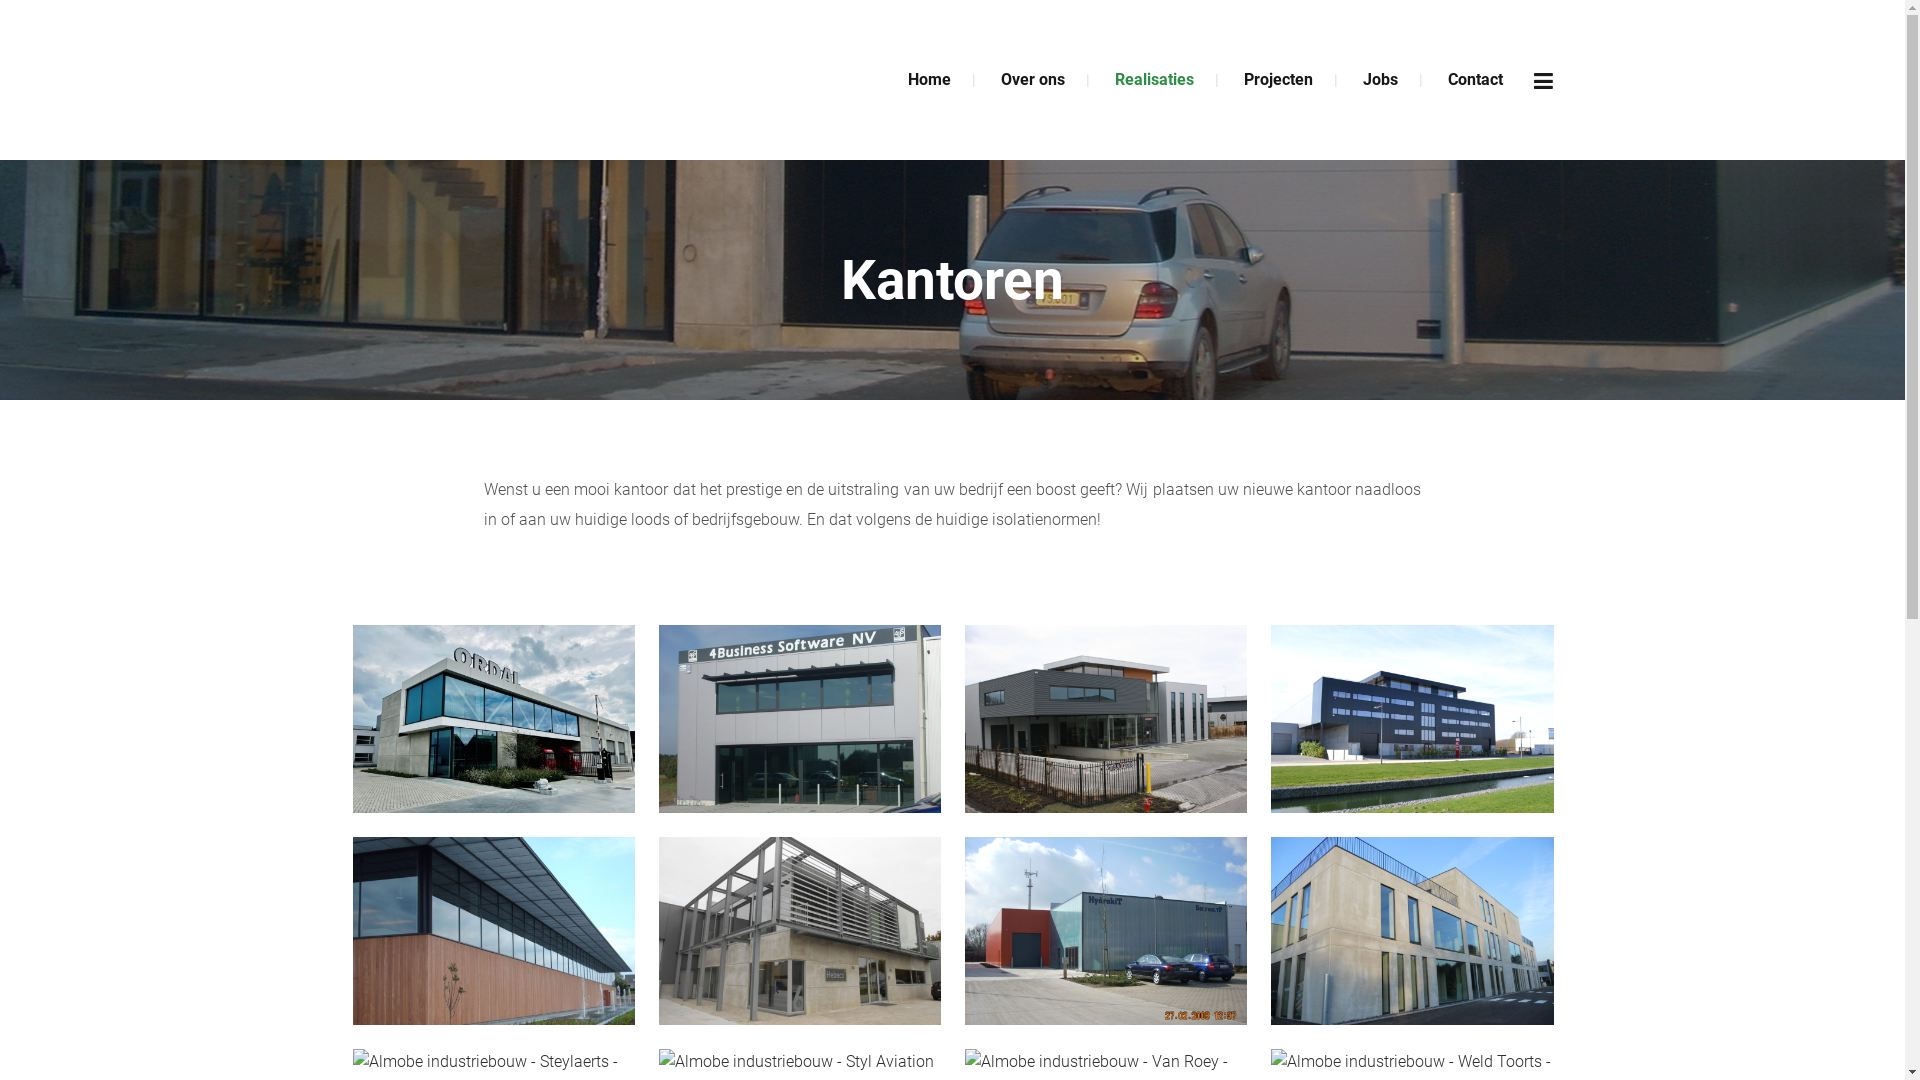 Image resolution: width=1920 pixels, height=1080 pixels. What do you see at coordinates (1106, 932) in the screenshot?
I see `Almobe industriebouw - Hydrokit - Lier` at bounding box center [1106, 932].